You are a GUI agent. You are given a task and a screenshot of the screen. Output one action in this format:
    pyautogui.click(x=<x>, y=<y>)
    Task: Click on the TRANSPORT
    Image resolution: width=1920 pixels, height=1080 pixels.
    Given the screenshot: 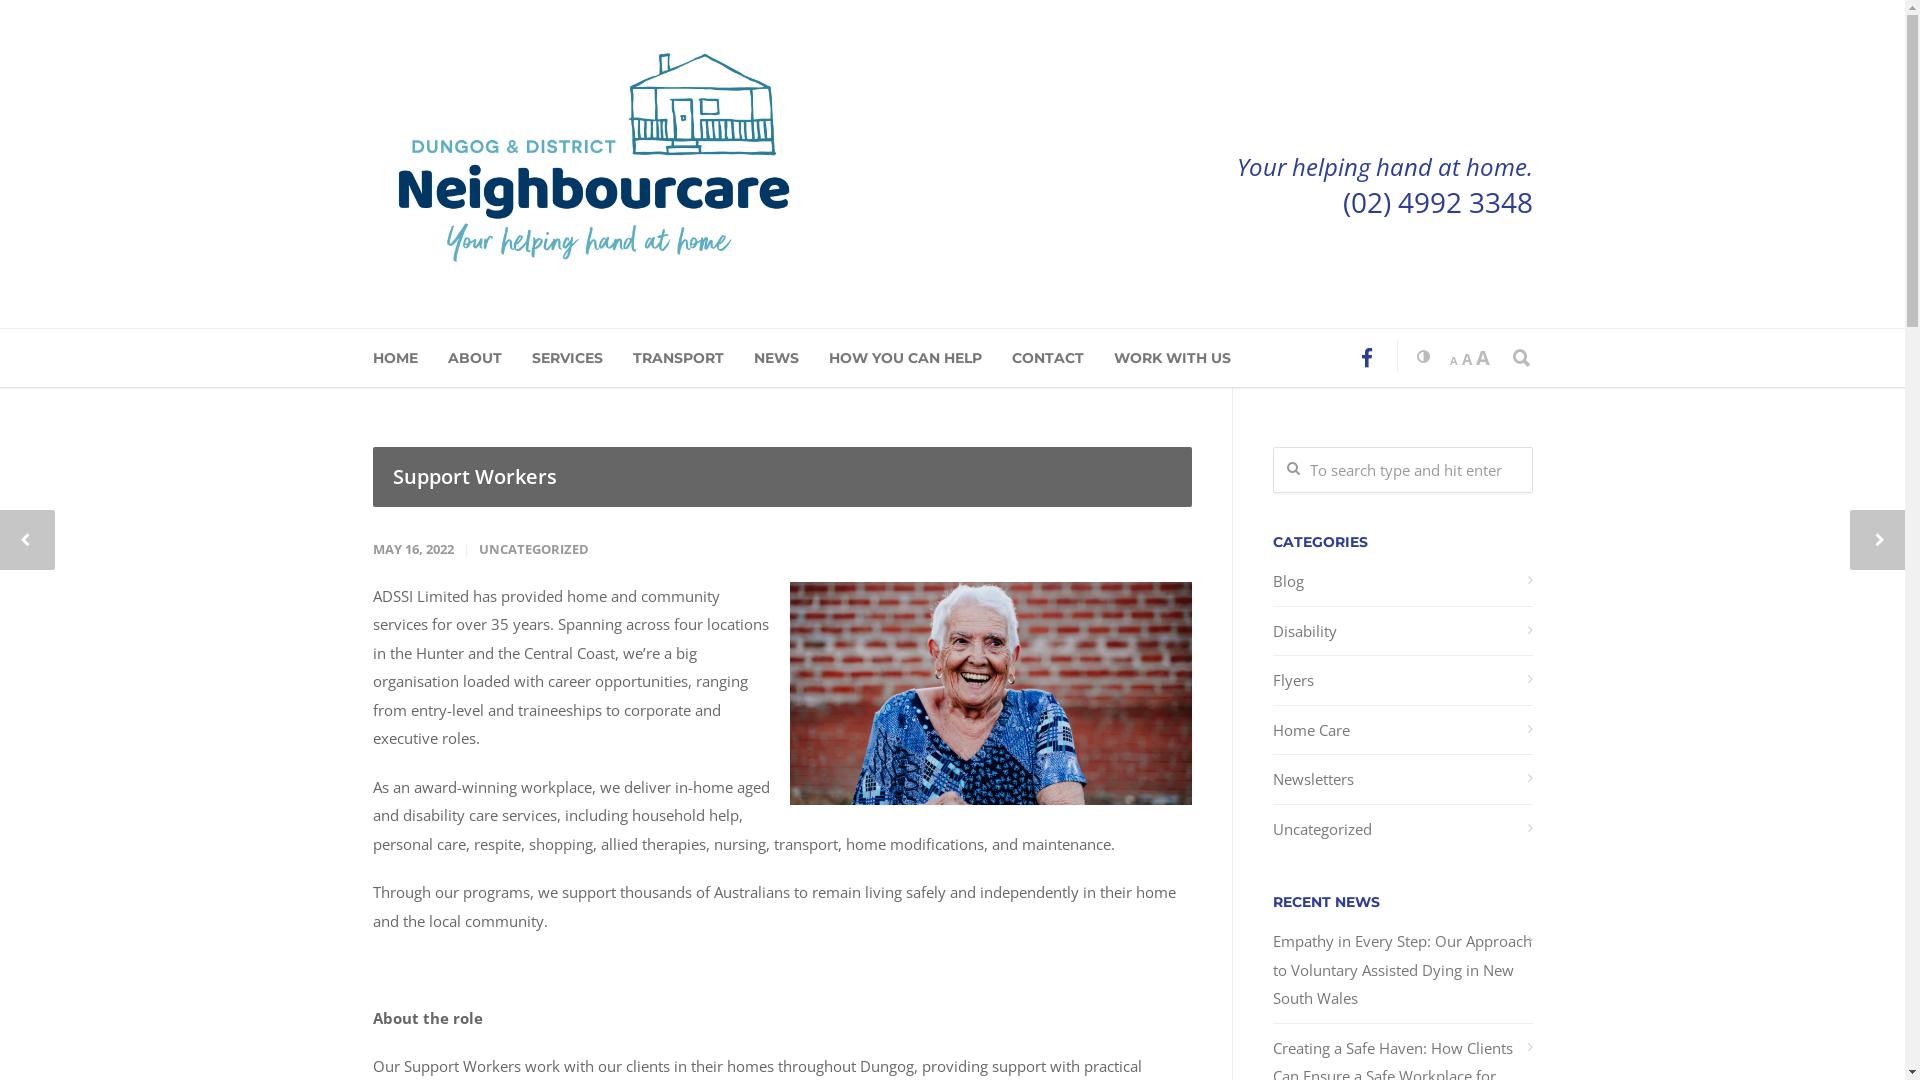 What is the action you would take?
    pyautogui.click(x=692, y=358)
    